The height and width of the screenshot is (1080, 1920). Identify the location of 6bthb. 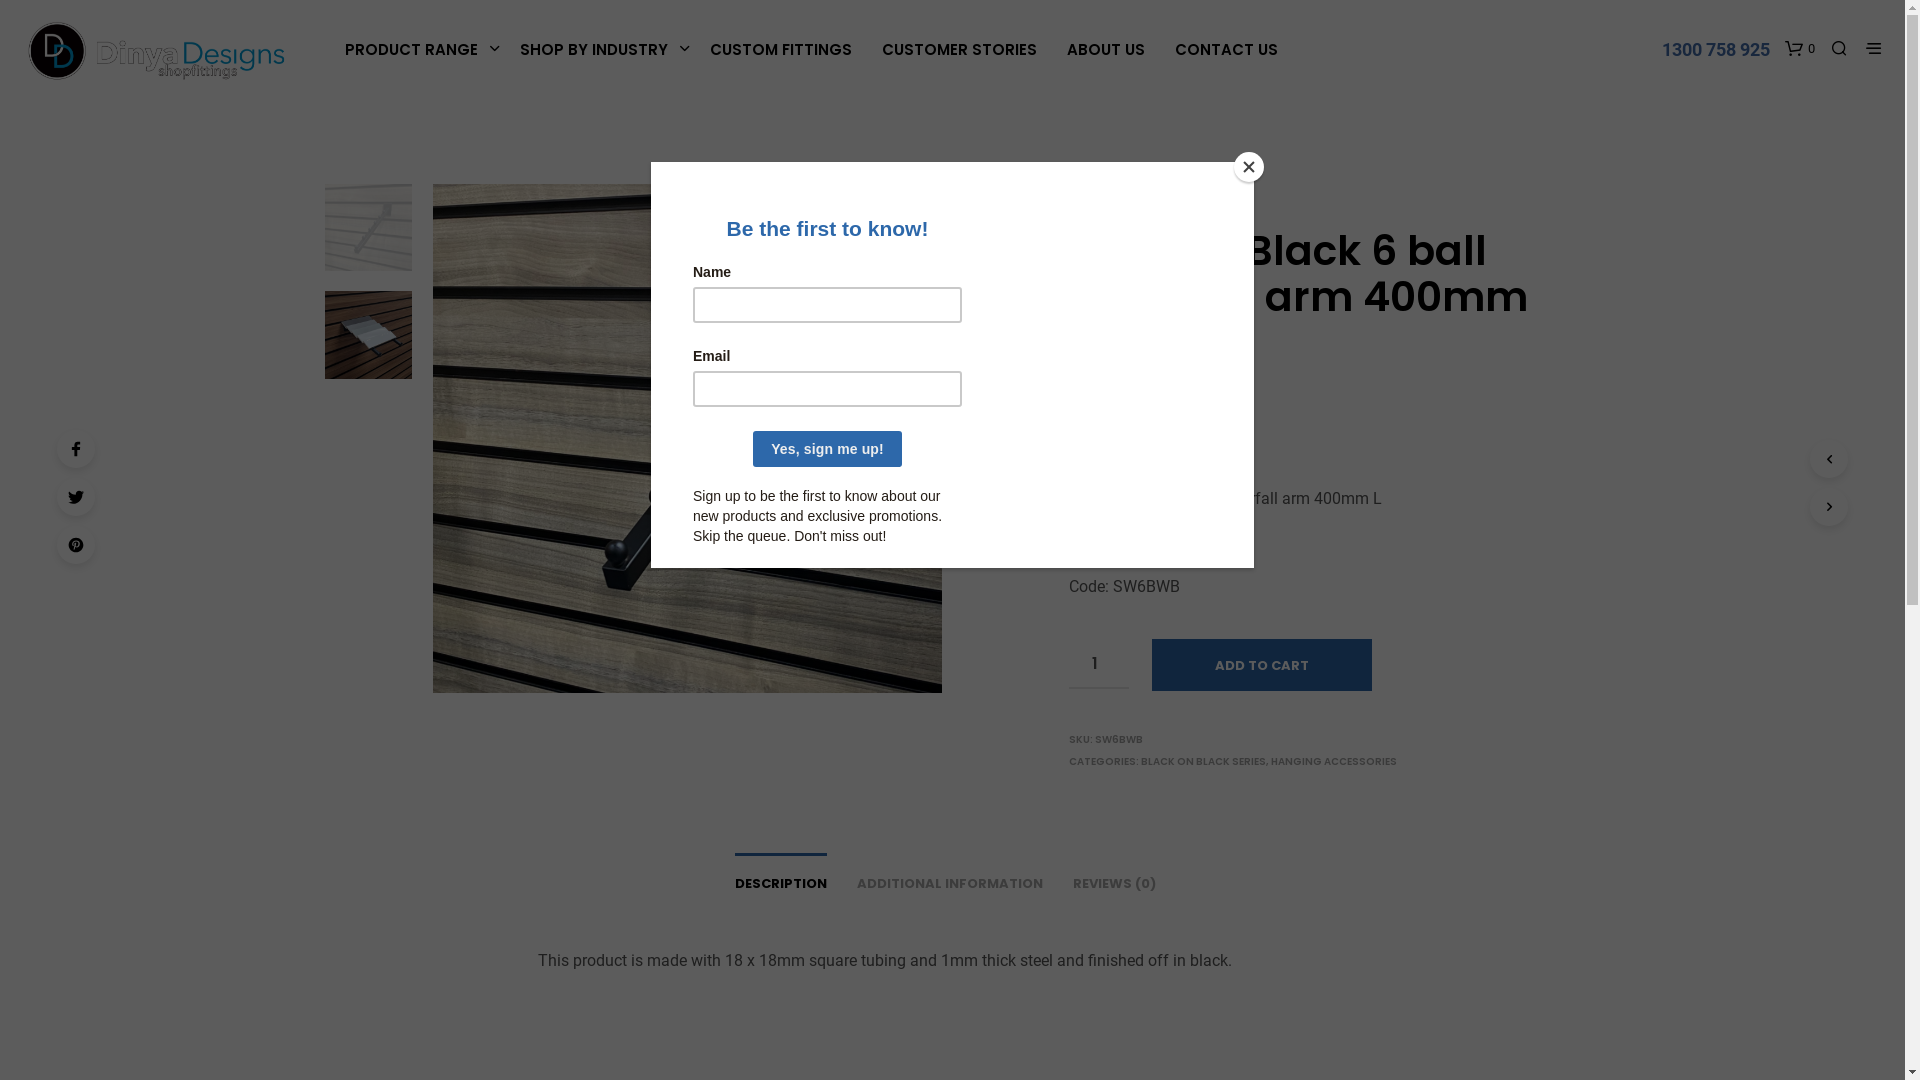
(1197, 438).